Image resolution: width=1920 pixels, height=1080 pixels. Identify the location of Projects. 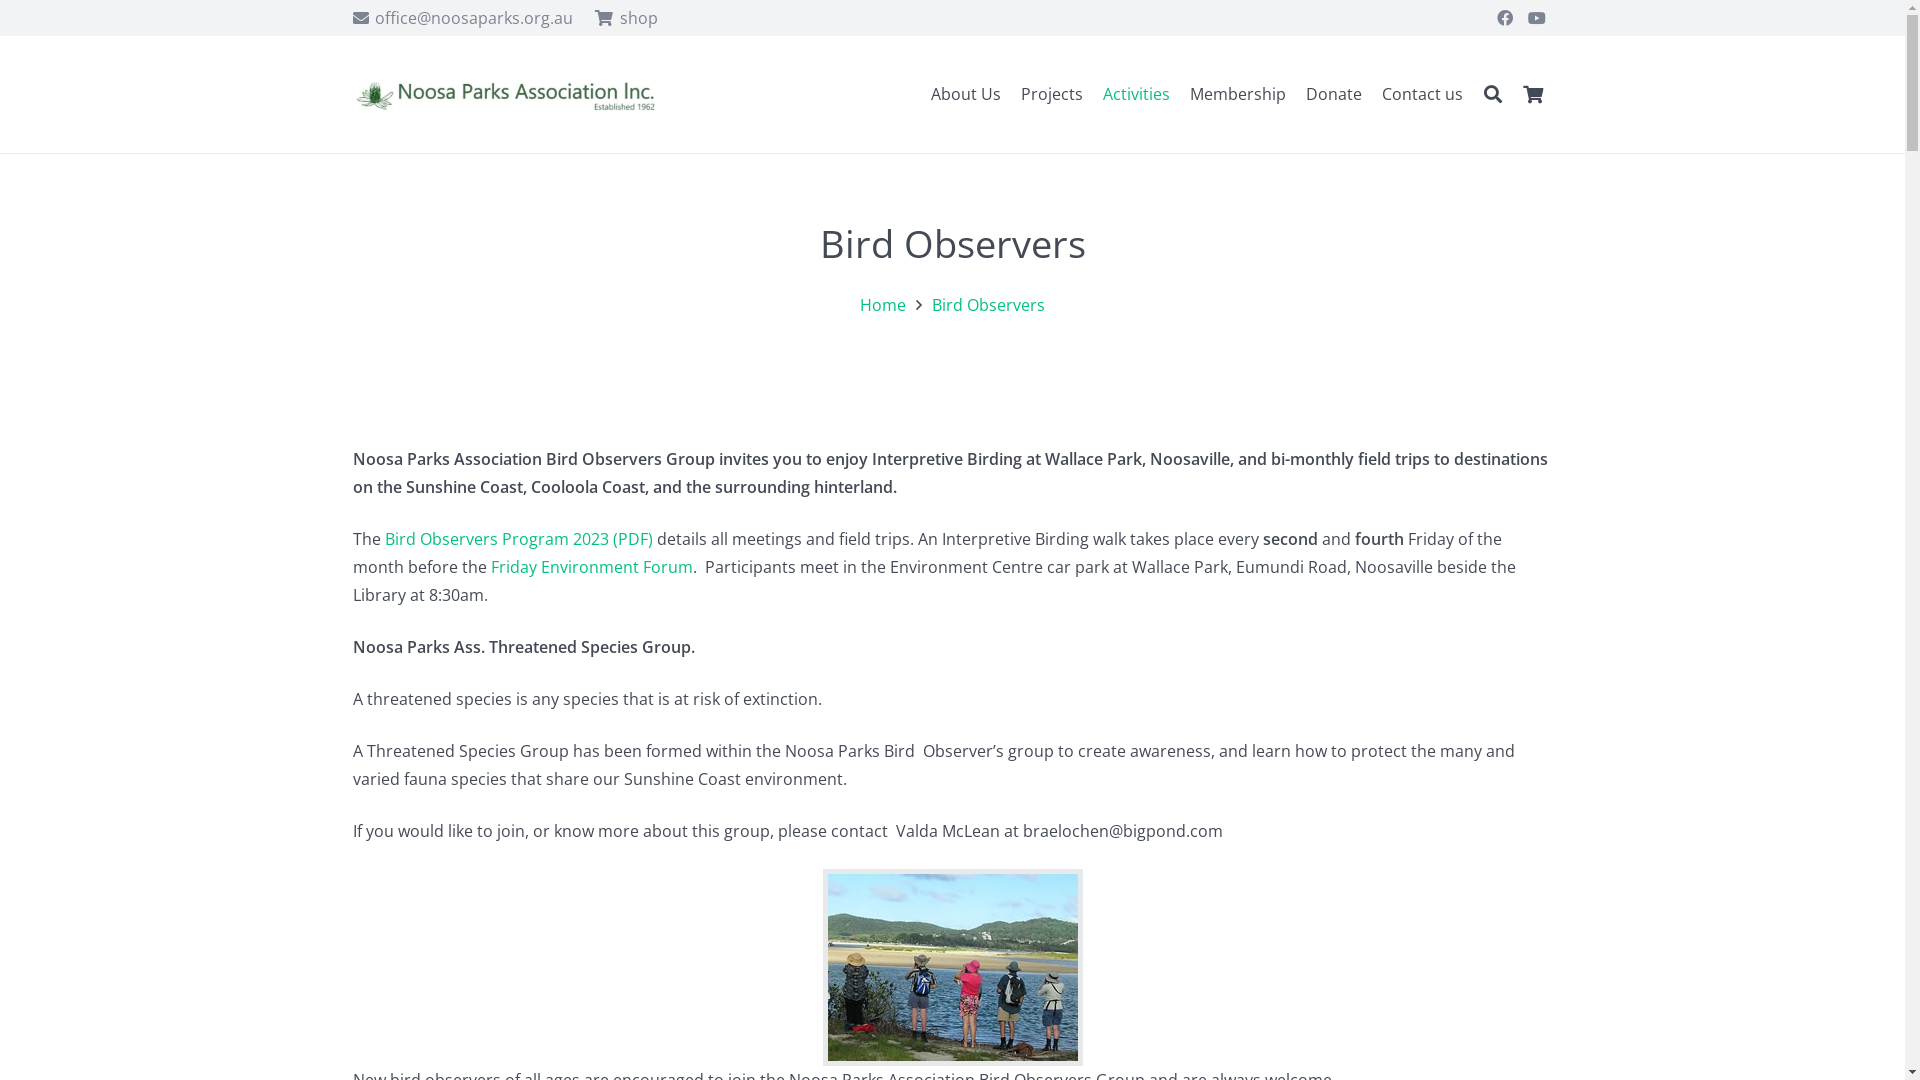
(1052, 94).